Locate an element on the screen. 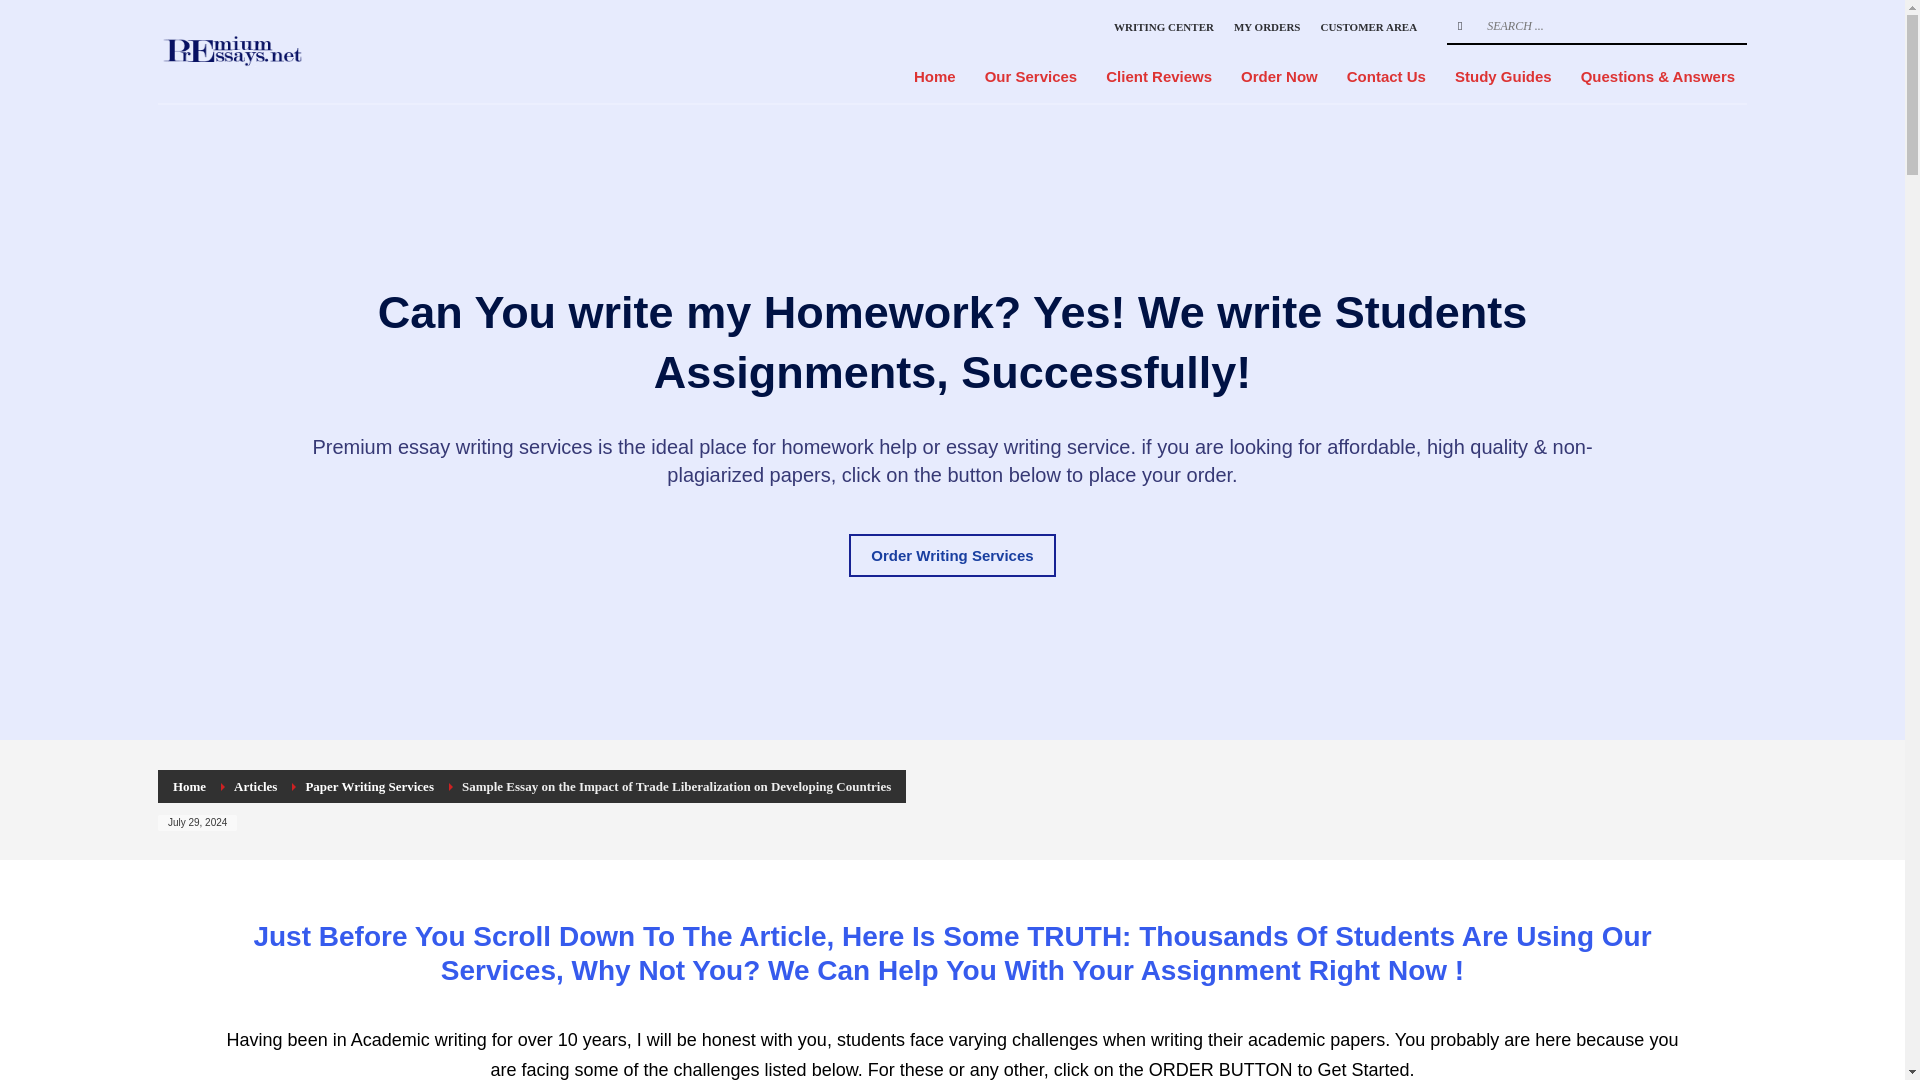 The height and width of the screenshot is (1080, 1920). Order Now is located at coordinates (1279, 76).